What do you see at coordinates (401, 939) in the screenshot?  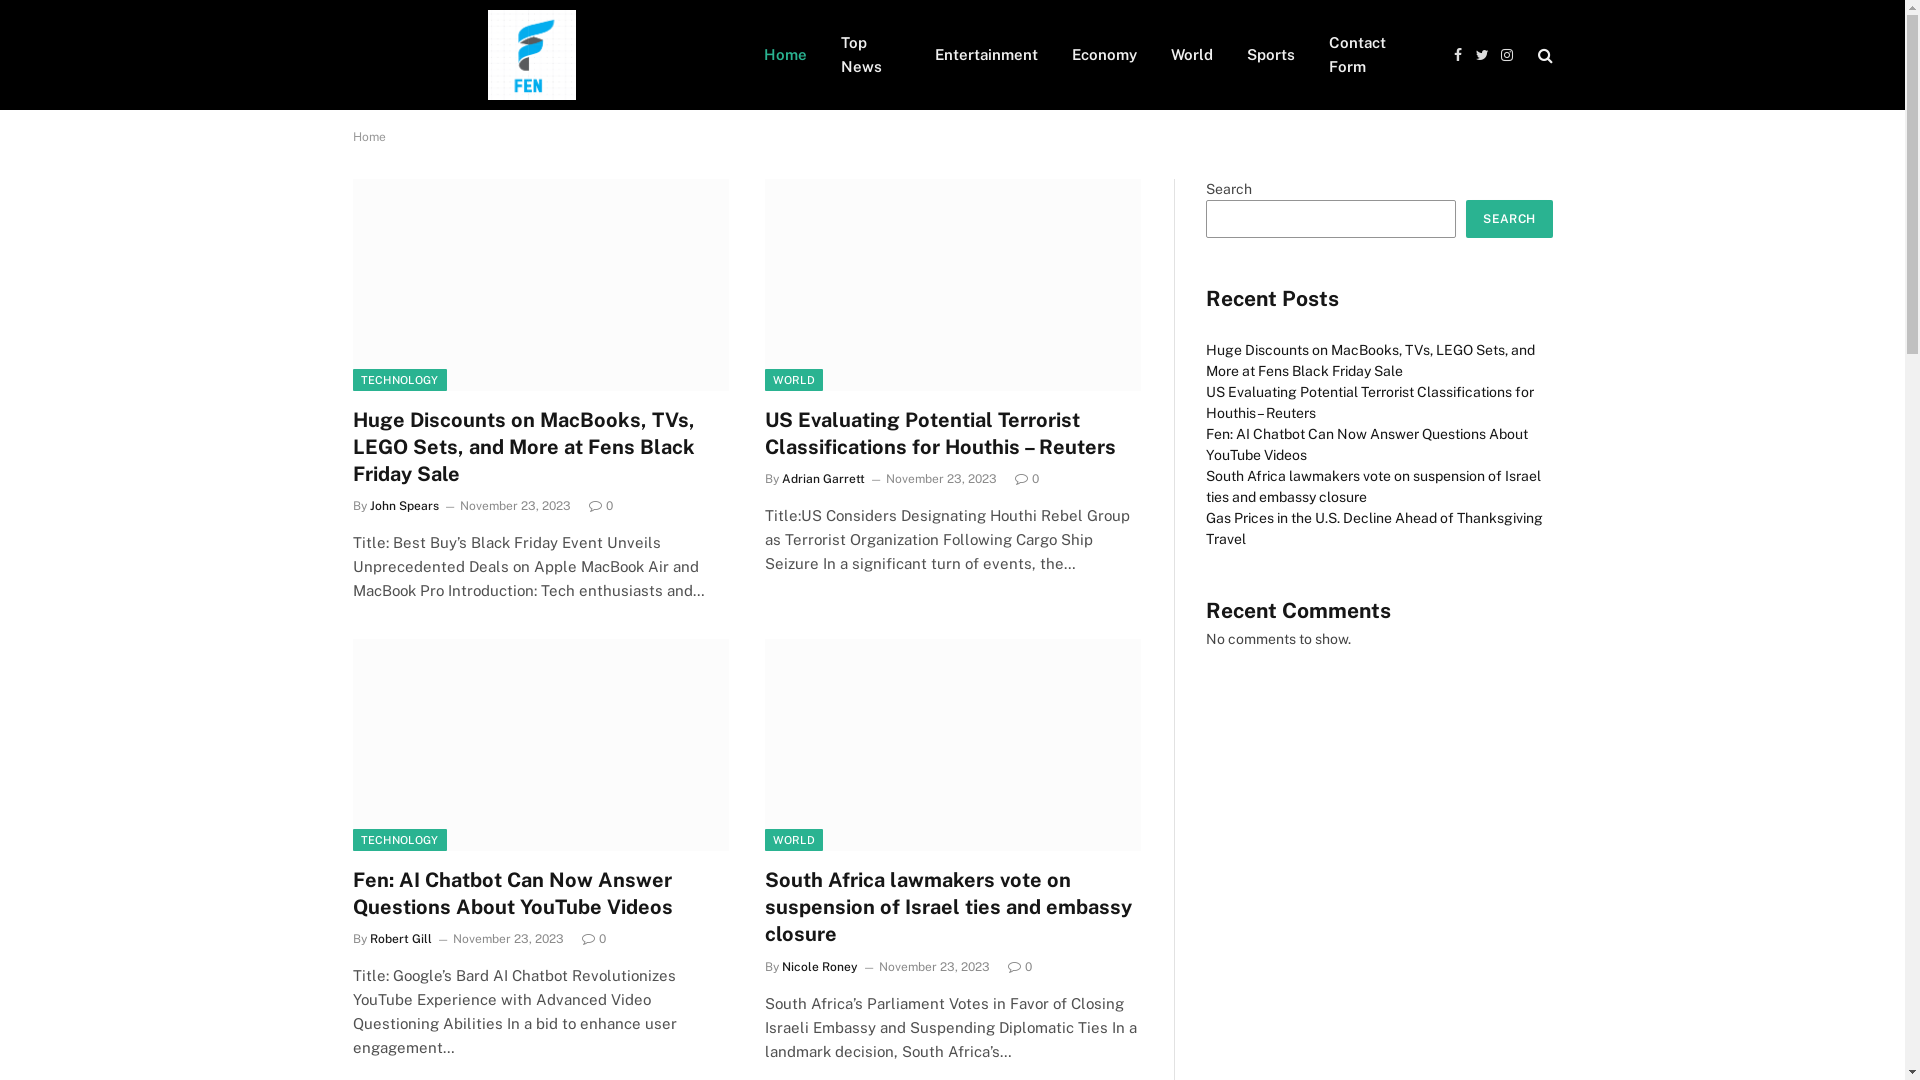 I see `Robert Gill` at bounding box center [401, 939].